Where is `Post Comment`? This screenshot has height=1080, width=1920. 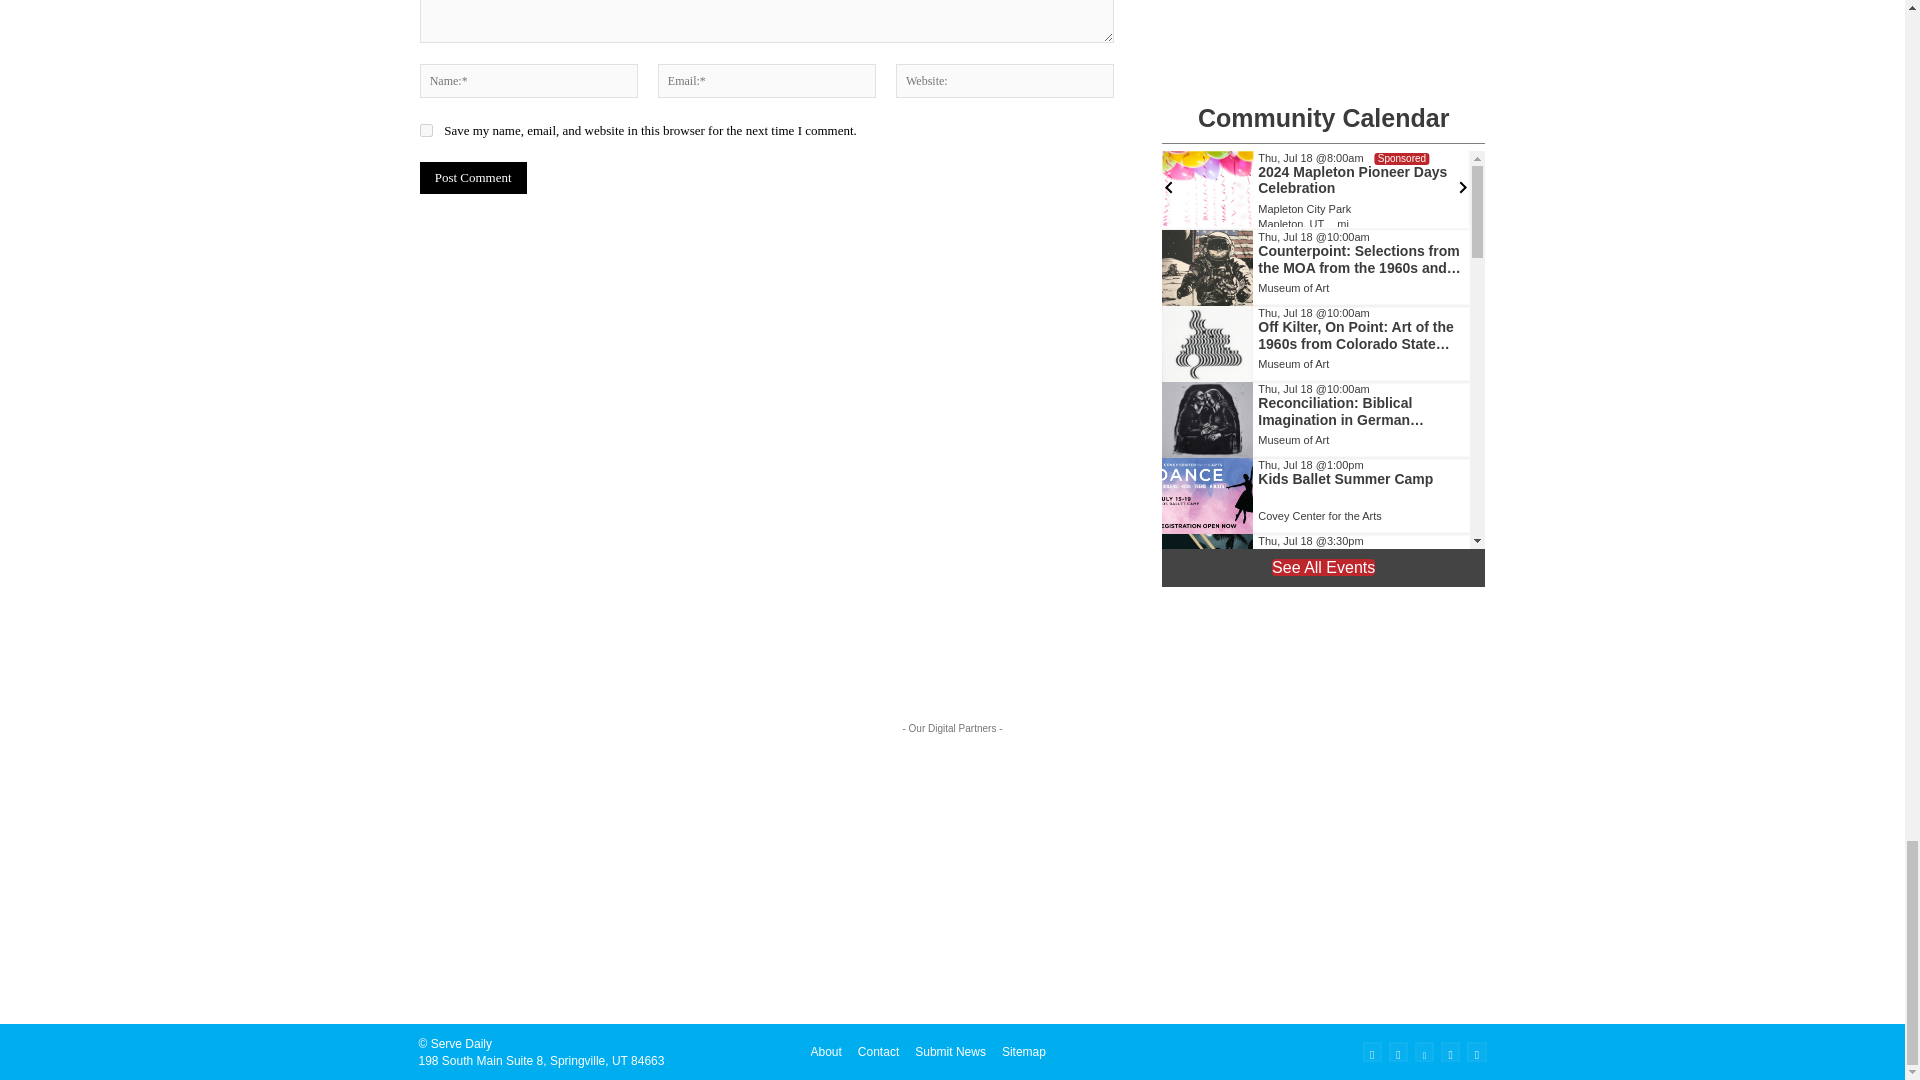 Post Comment is located at coordinates (473, 178).